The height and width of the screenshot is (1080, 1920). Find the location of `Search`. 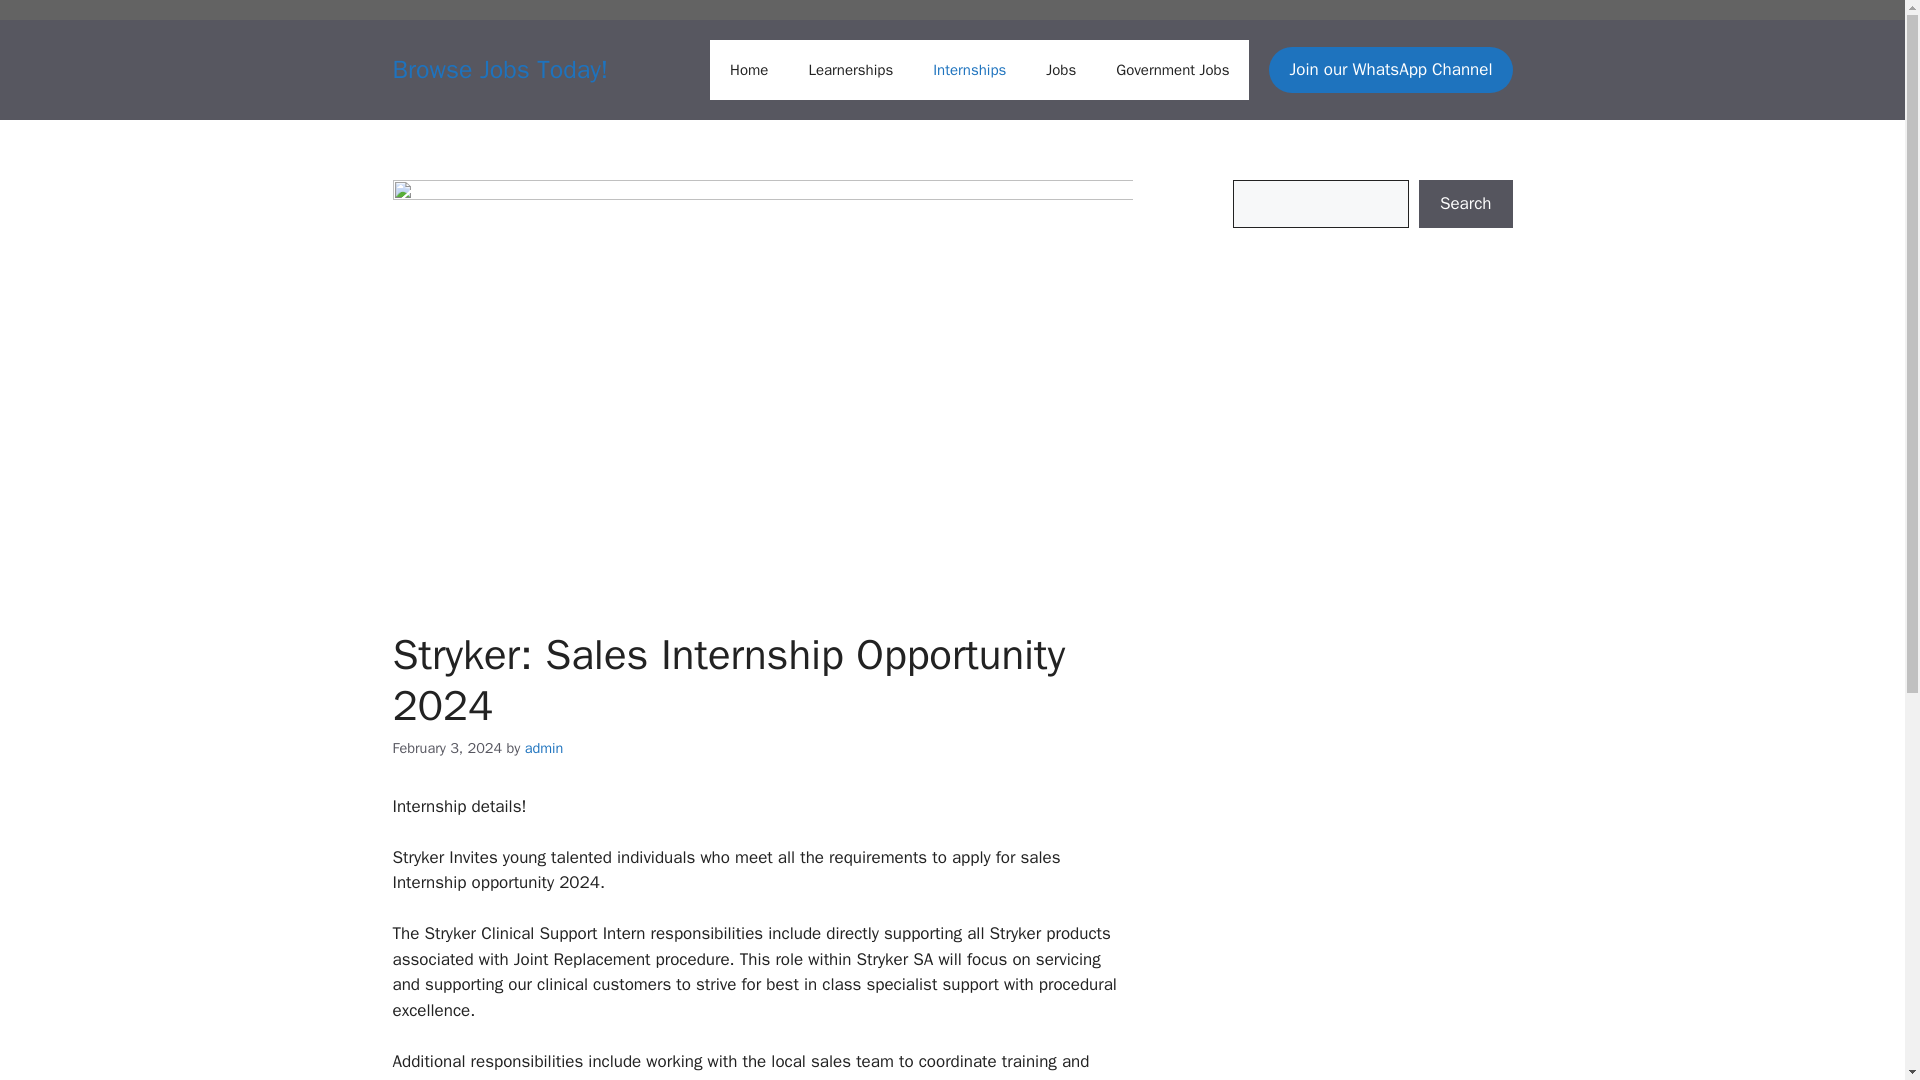

Search is located at coordinates (1465, 204).